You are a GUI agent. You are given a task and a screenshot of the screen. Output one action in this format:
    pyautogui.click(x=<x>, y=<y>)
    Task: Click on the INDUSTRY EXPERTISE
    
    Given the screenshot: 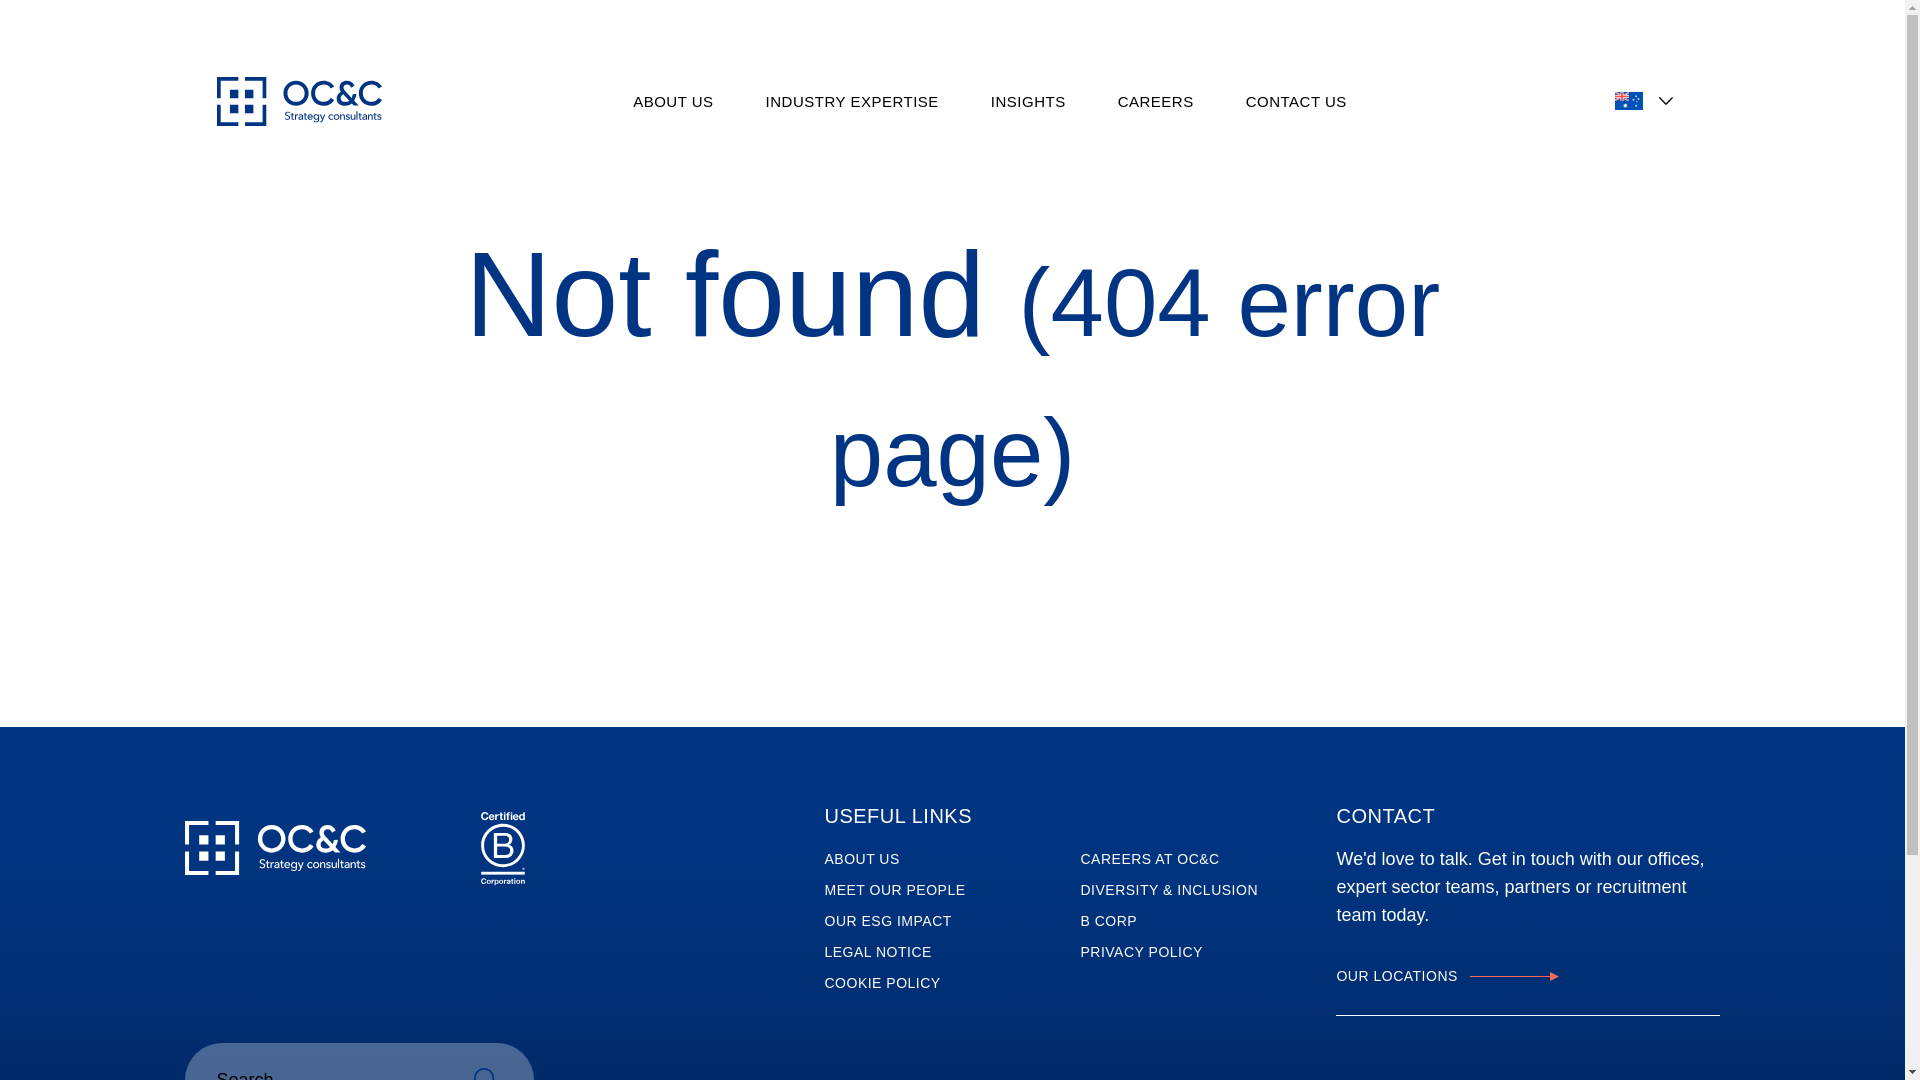 What is the action you would take?
    pyautogui.click(x=852, y=101)
    